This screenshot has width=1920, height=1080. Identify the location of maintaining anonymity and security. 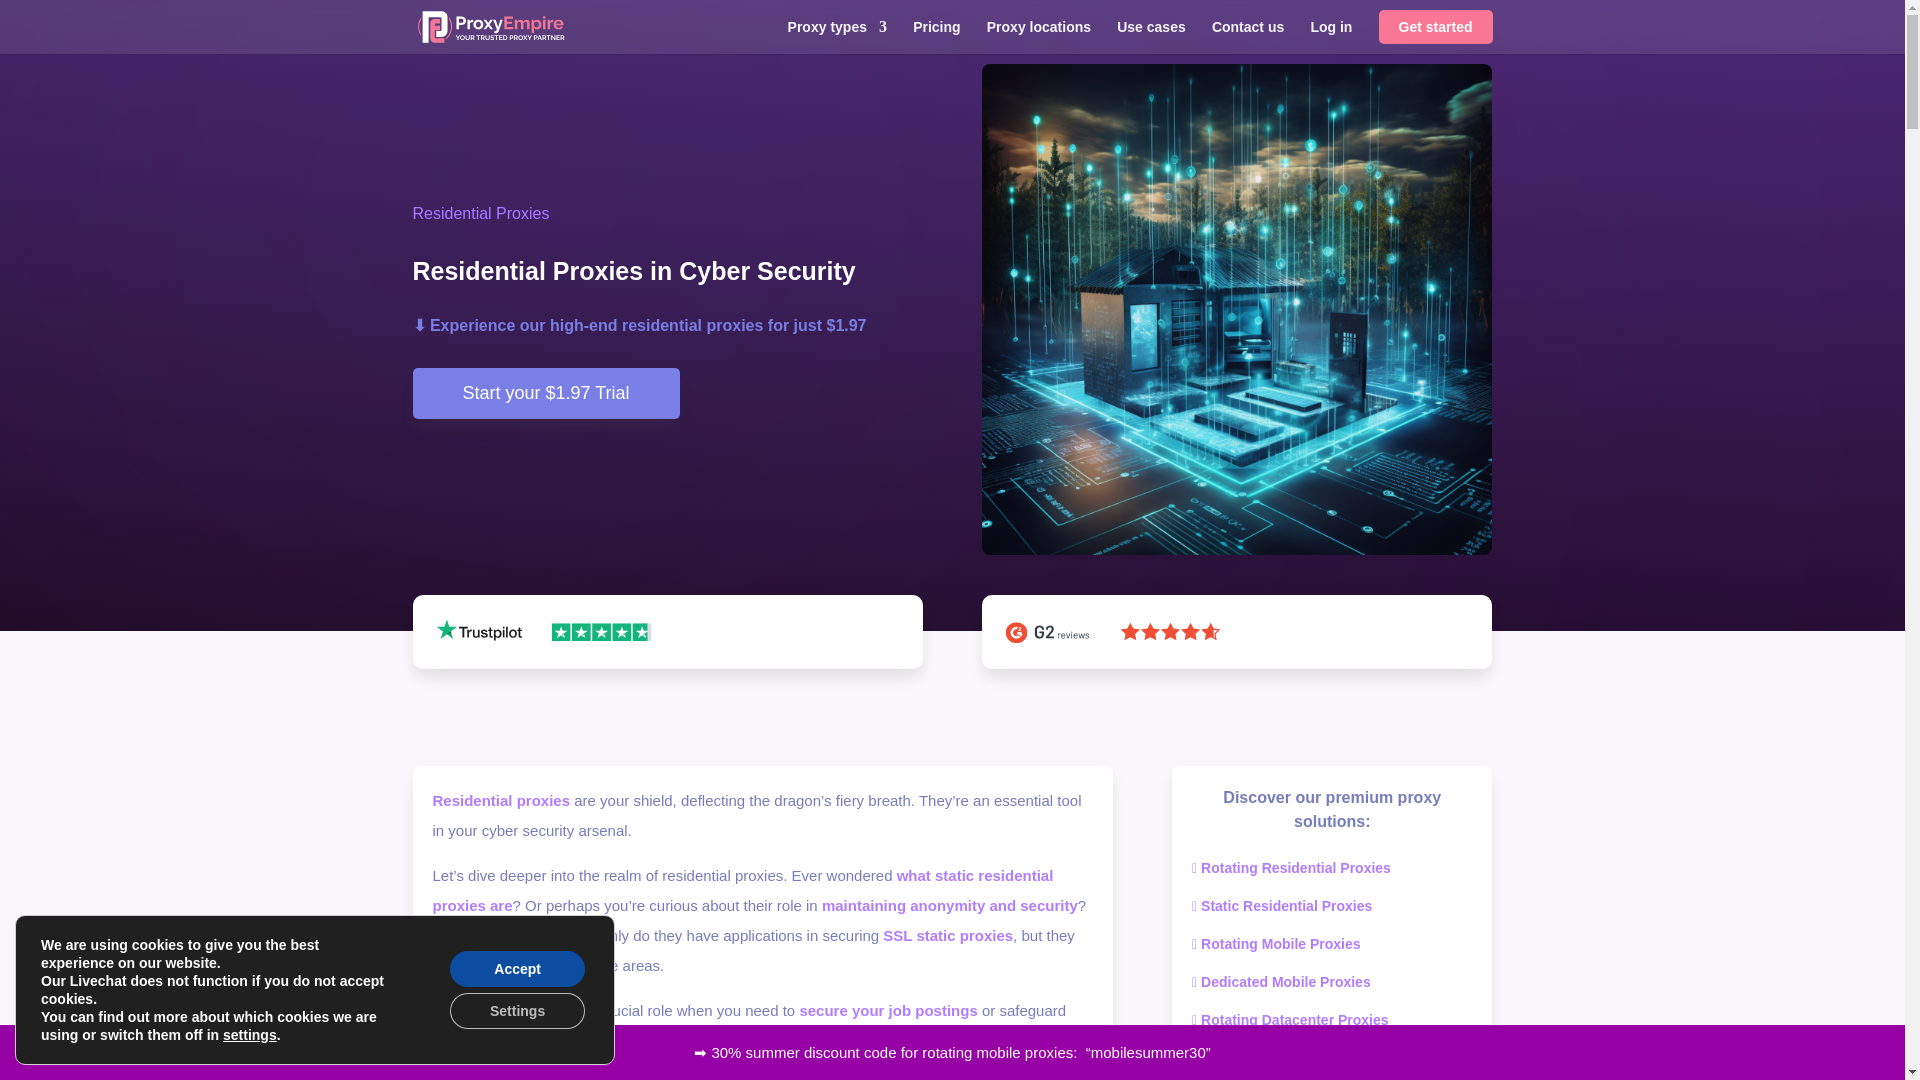
(949, 905).